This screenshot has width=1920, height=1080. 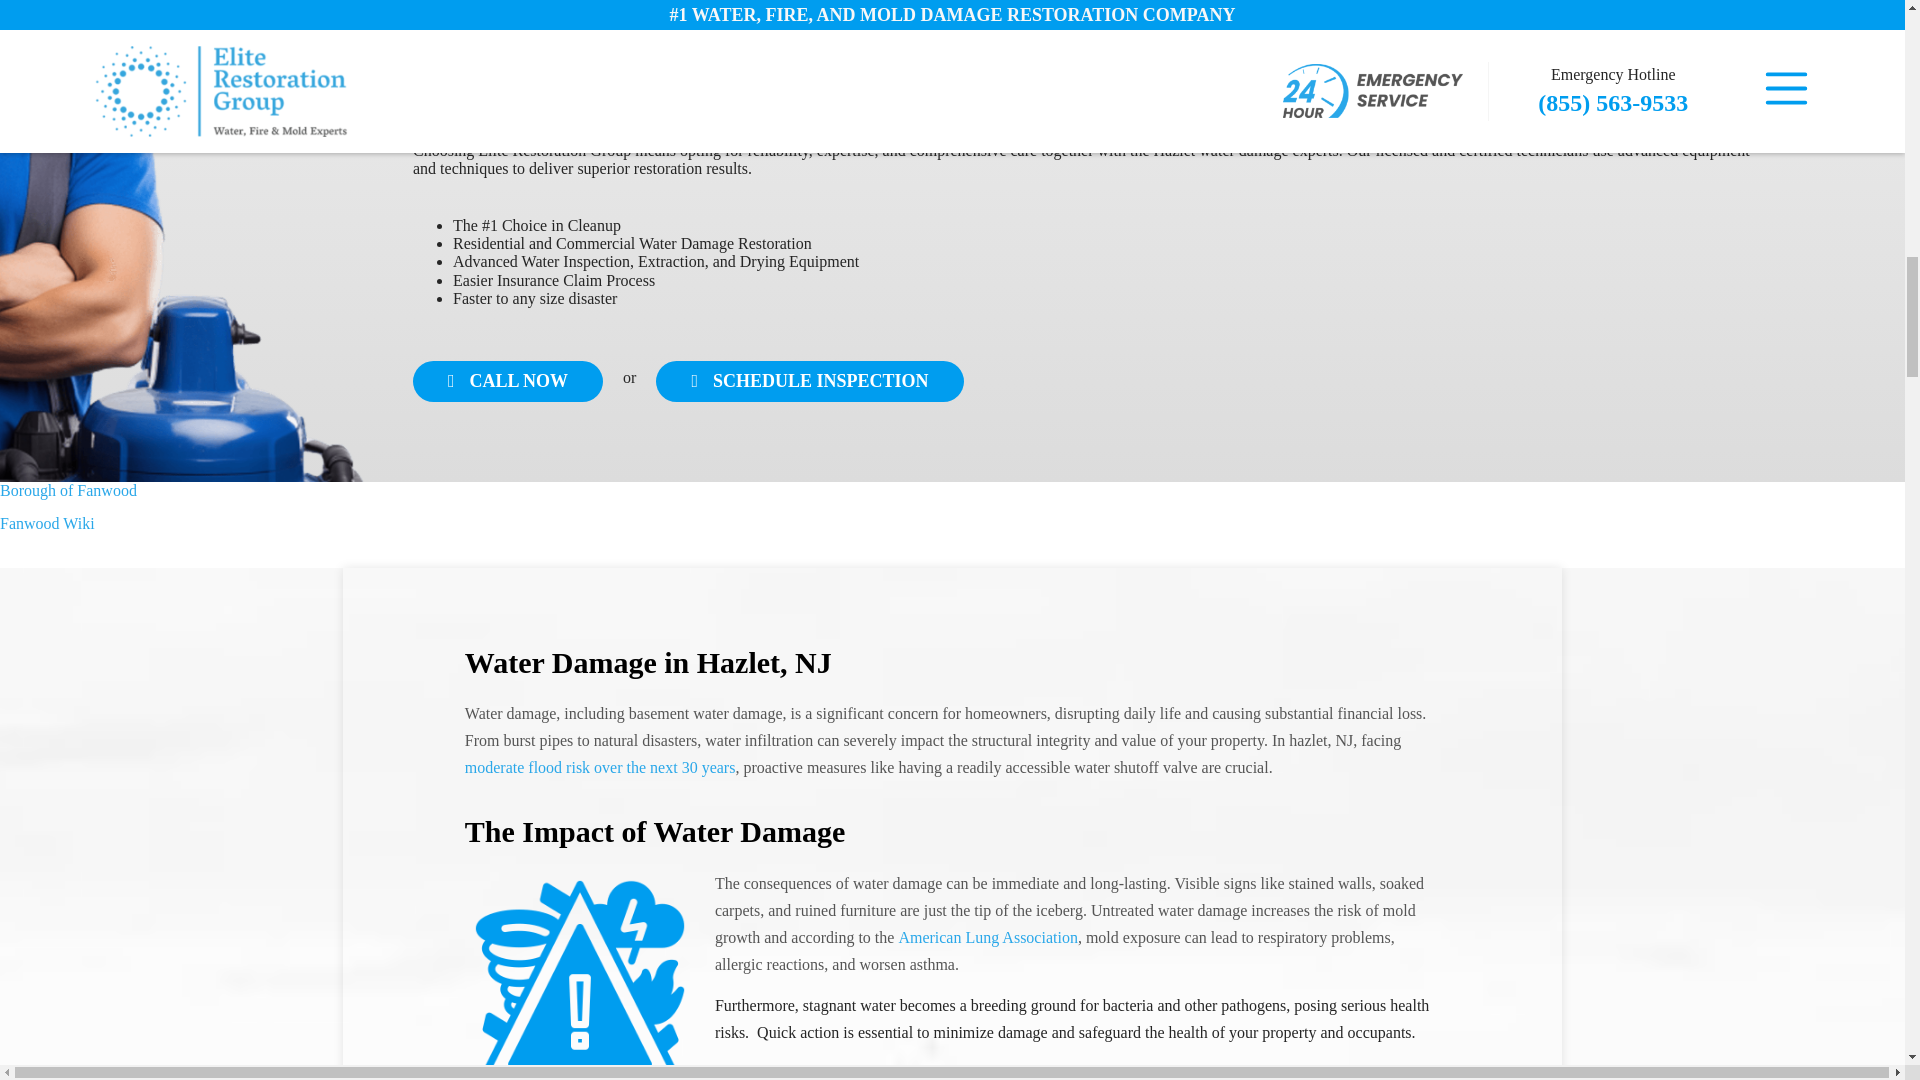 I want to click on Hazlet Water Damage Restoration Solutions, so click(x=580, y=975).